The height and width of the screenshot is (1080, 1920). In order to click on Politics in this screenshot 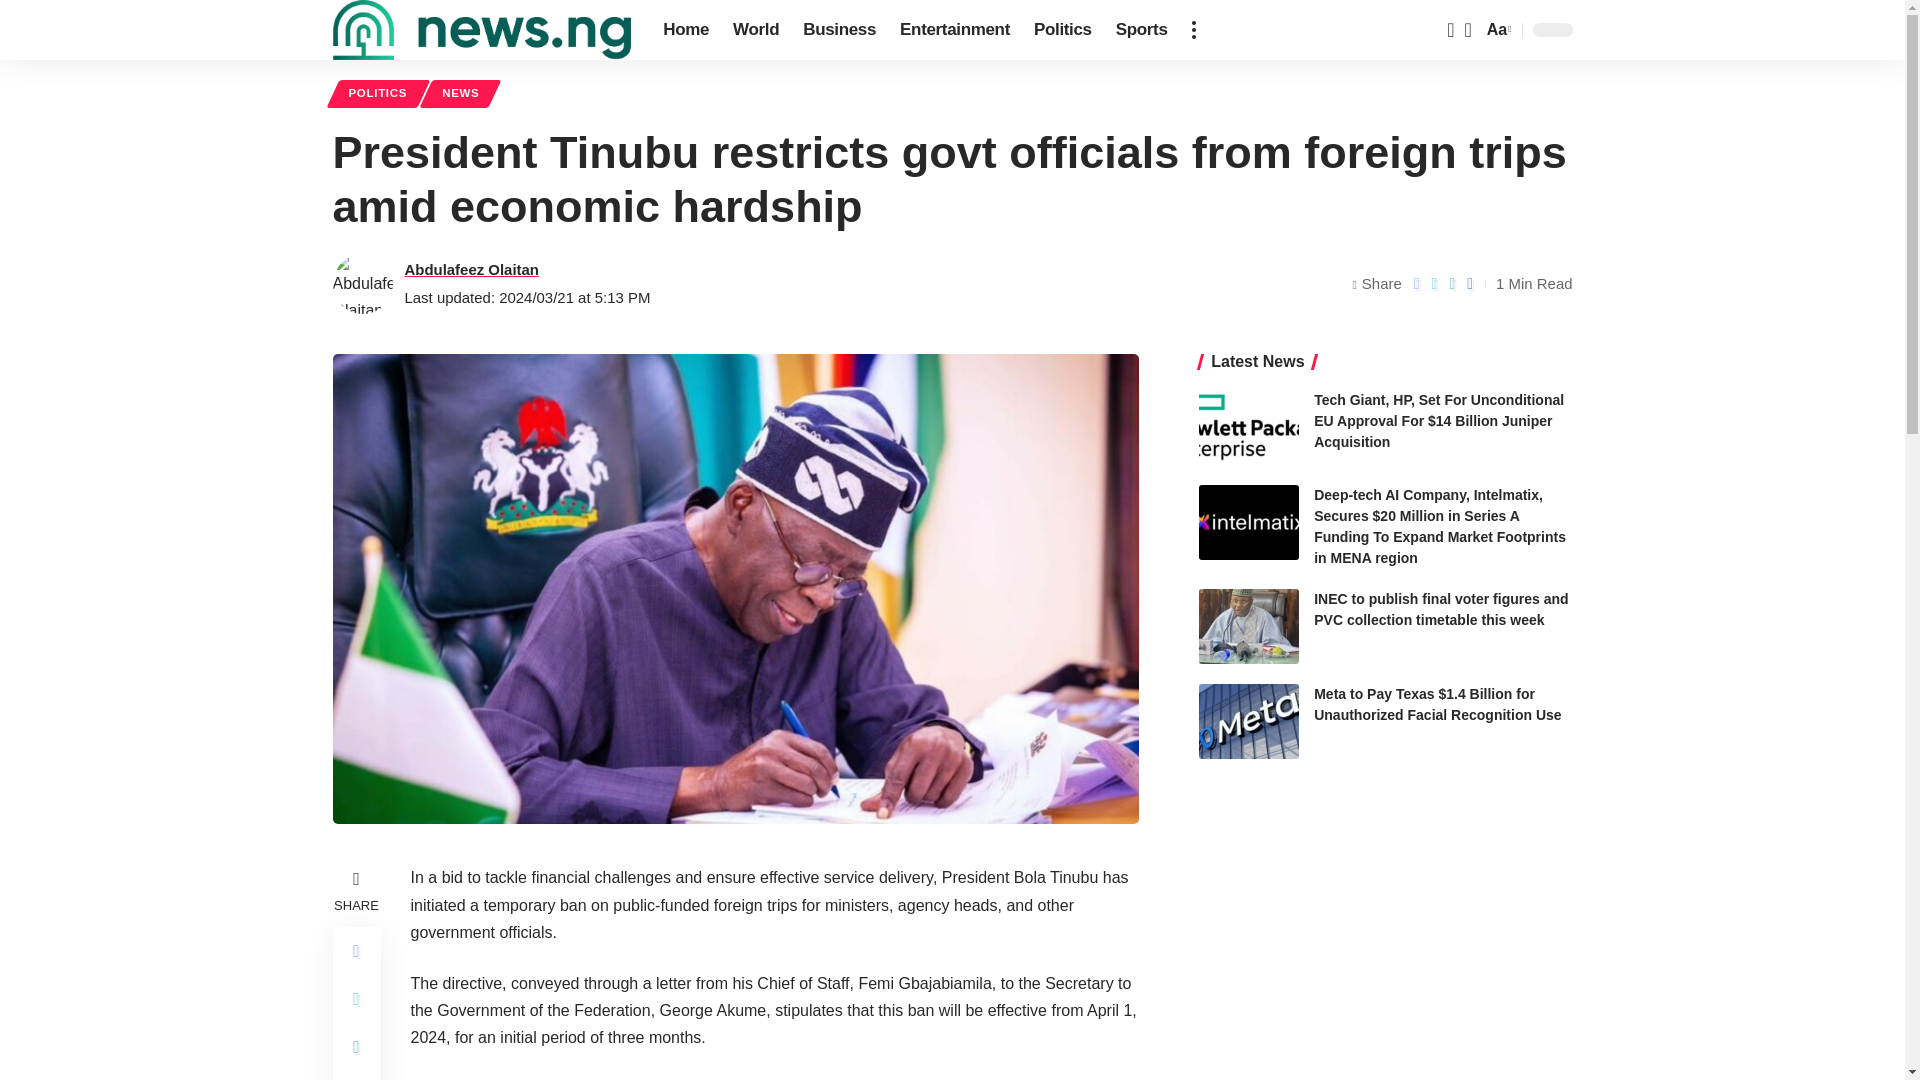, I will do `click(1062, 30)`.